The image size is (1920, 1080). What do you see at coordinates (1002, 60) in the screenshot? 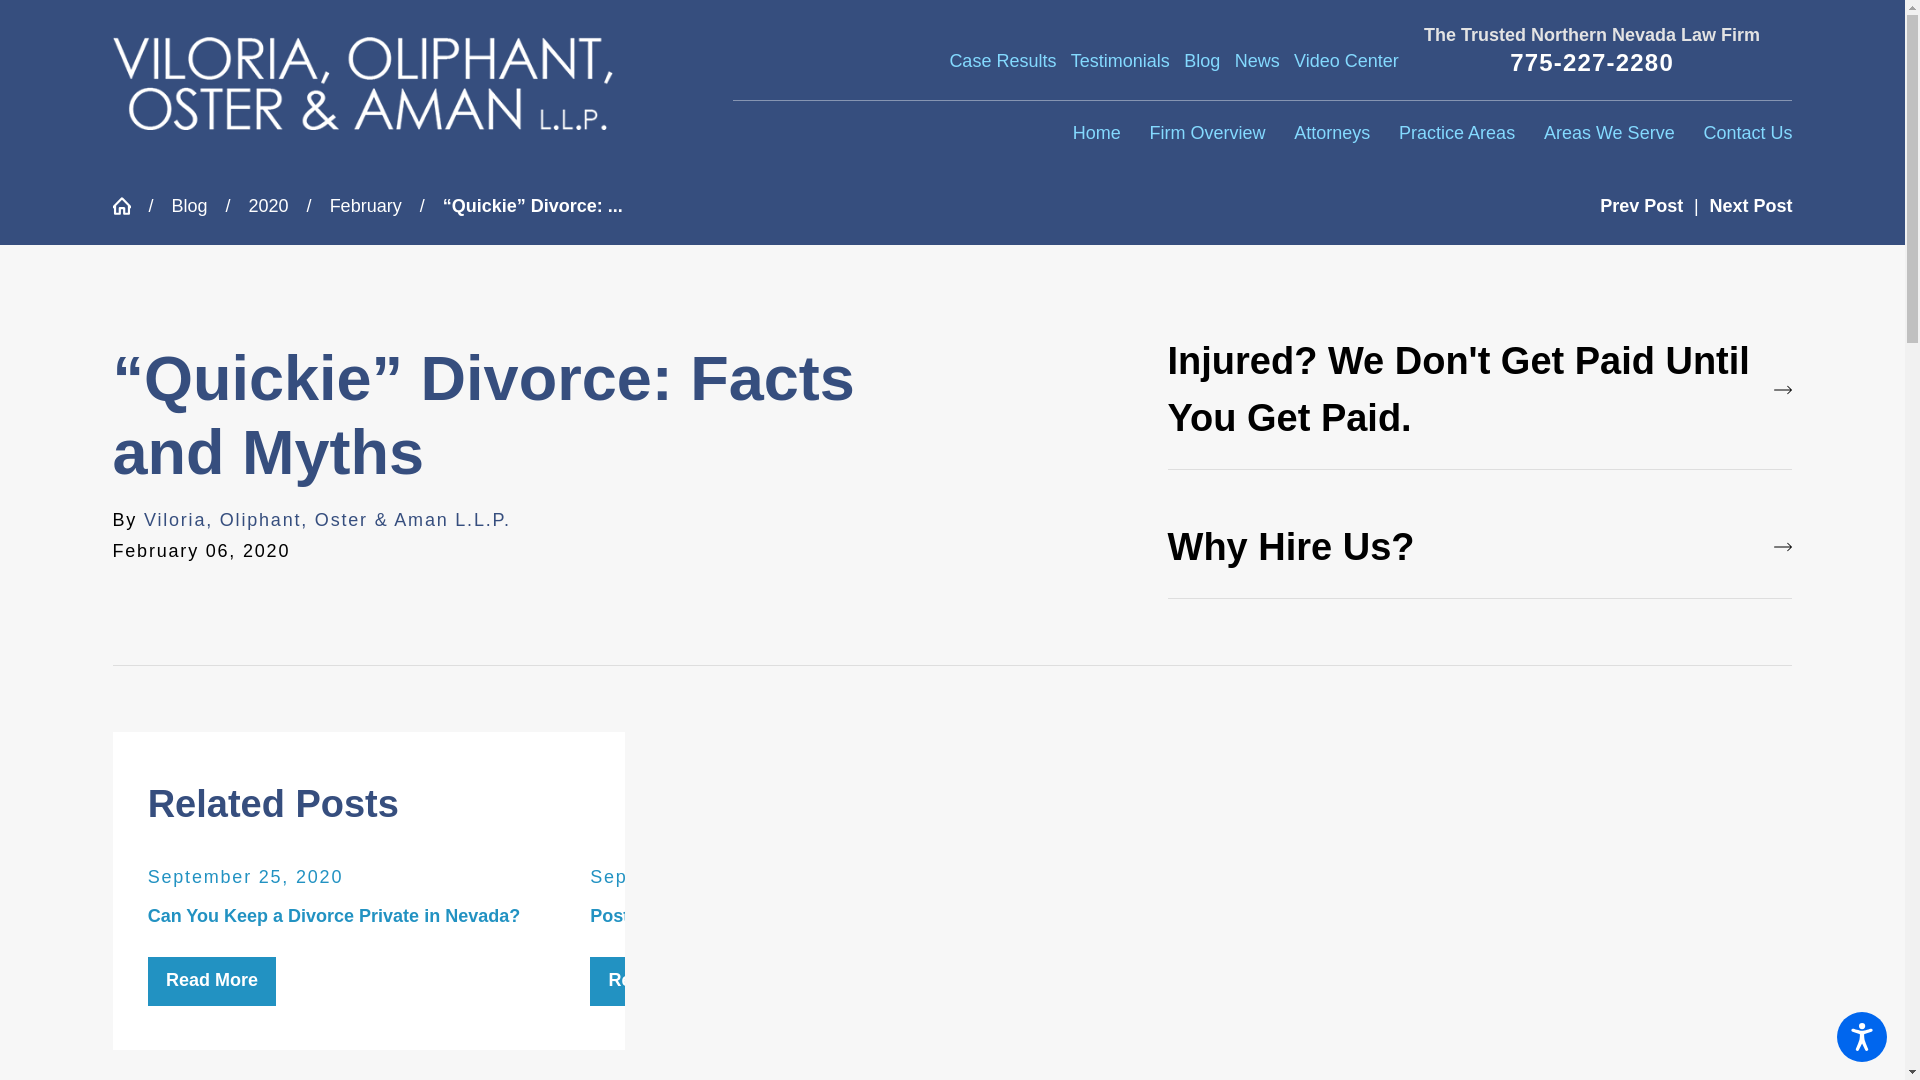
I see `Case Results` at bounding box center [1002, 60].